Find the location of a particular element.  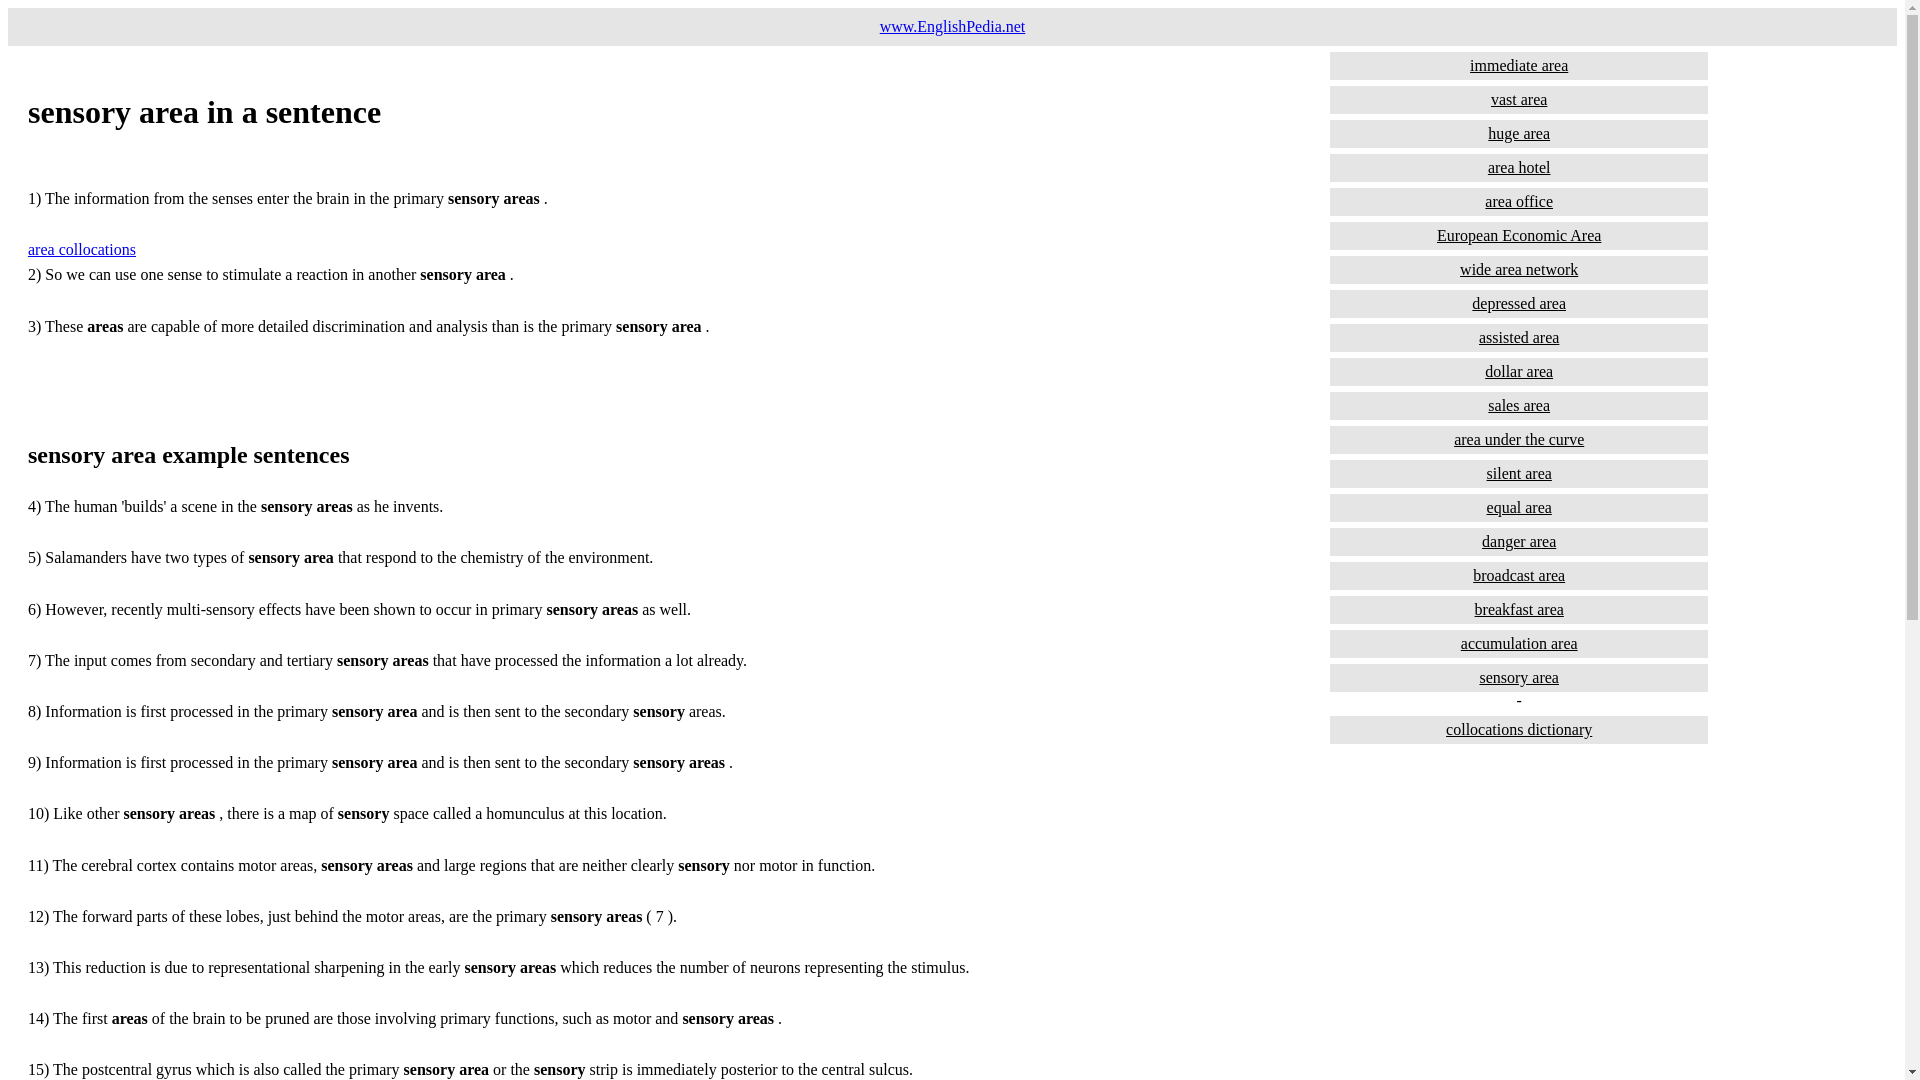

wide area network in a sentence is located at coordinates (1519, 270).